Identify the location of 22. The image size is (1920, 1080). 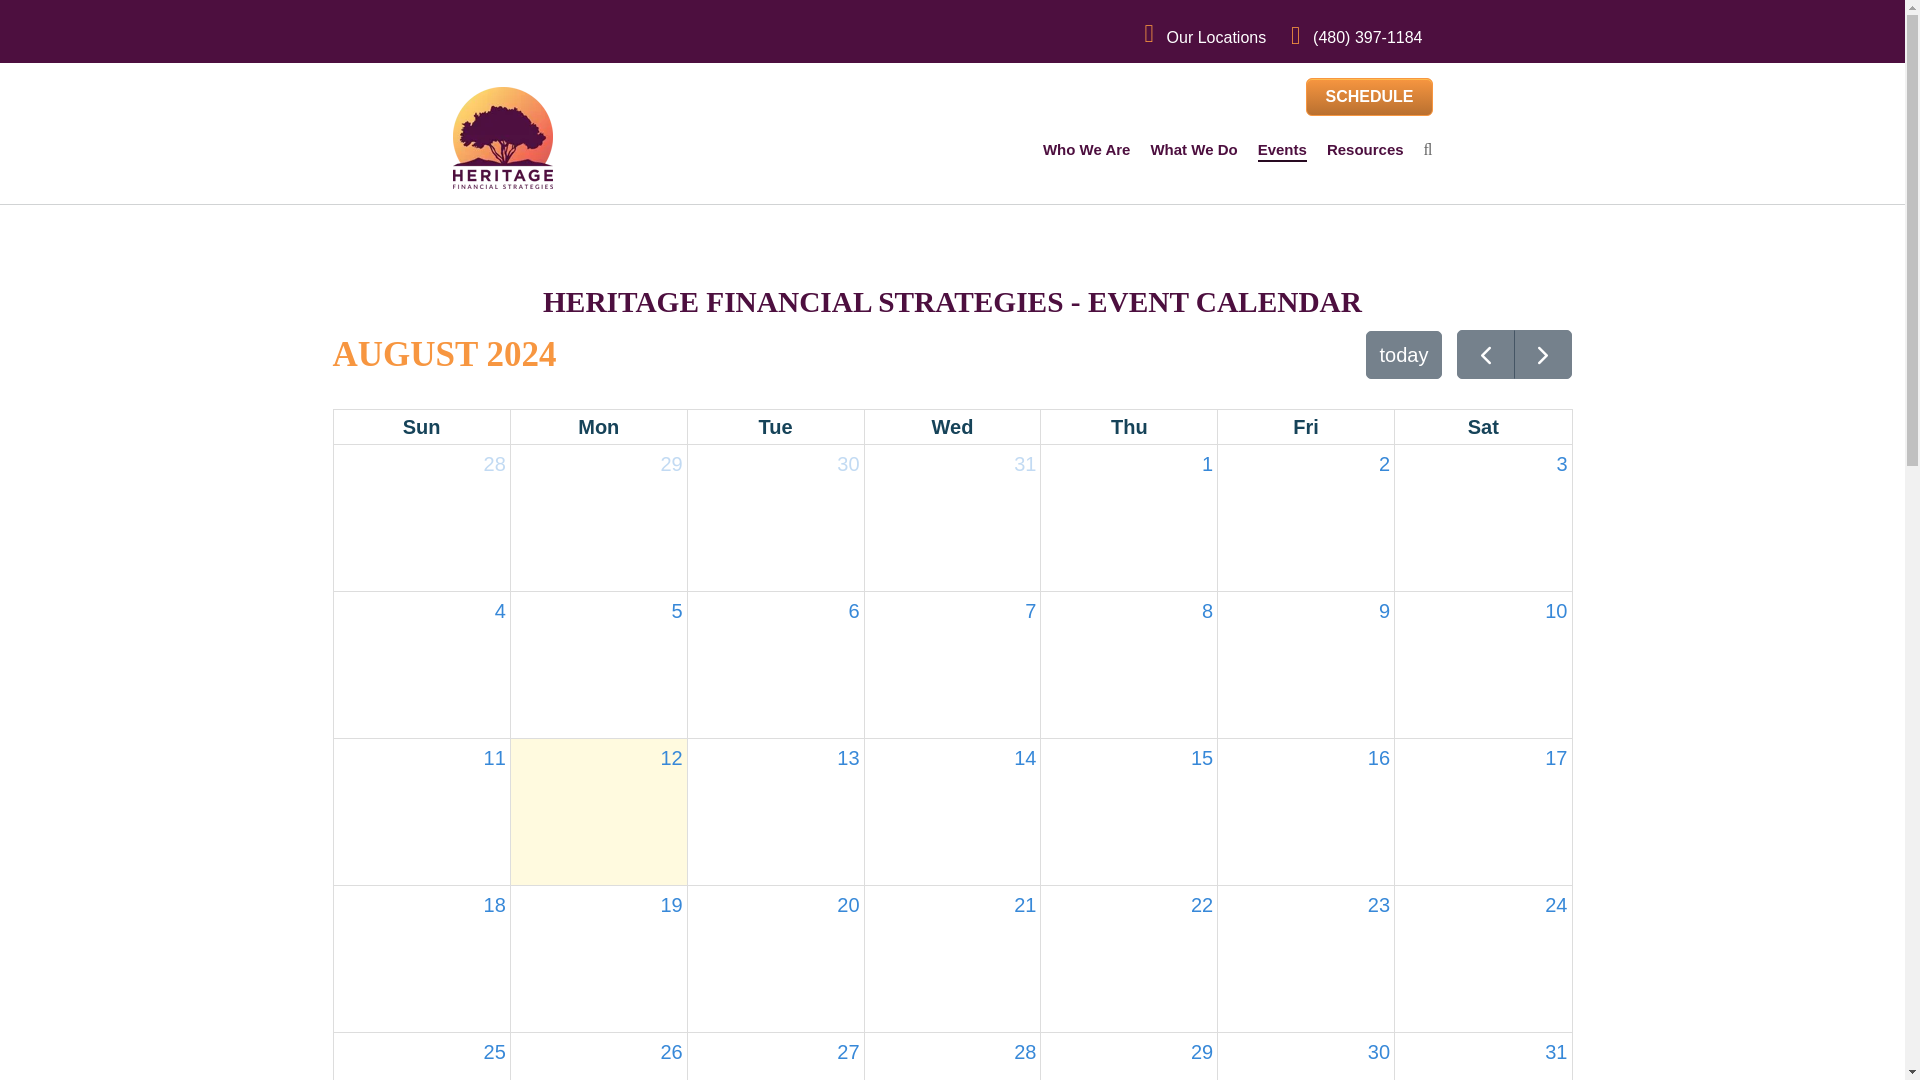
(1128, 958).